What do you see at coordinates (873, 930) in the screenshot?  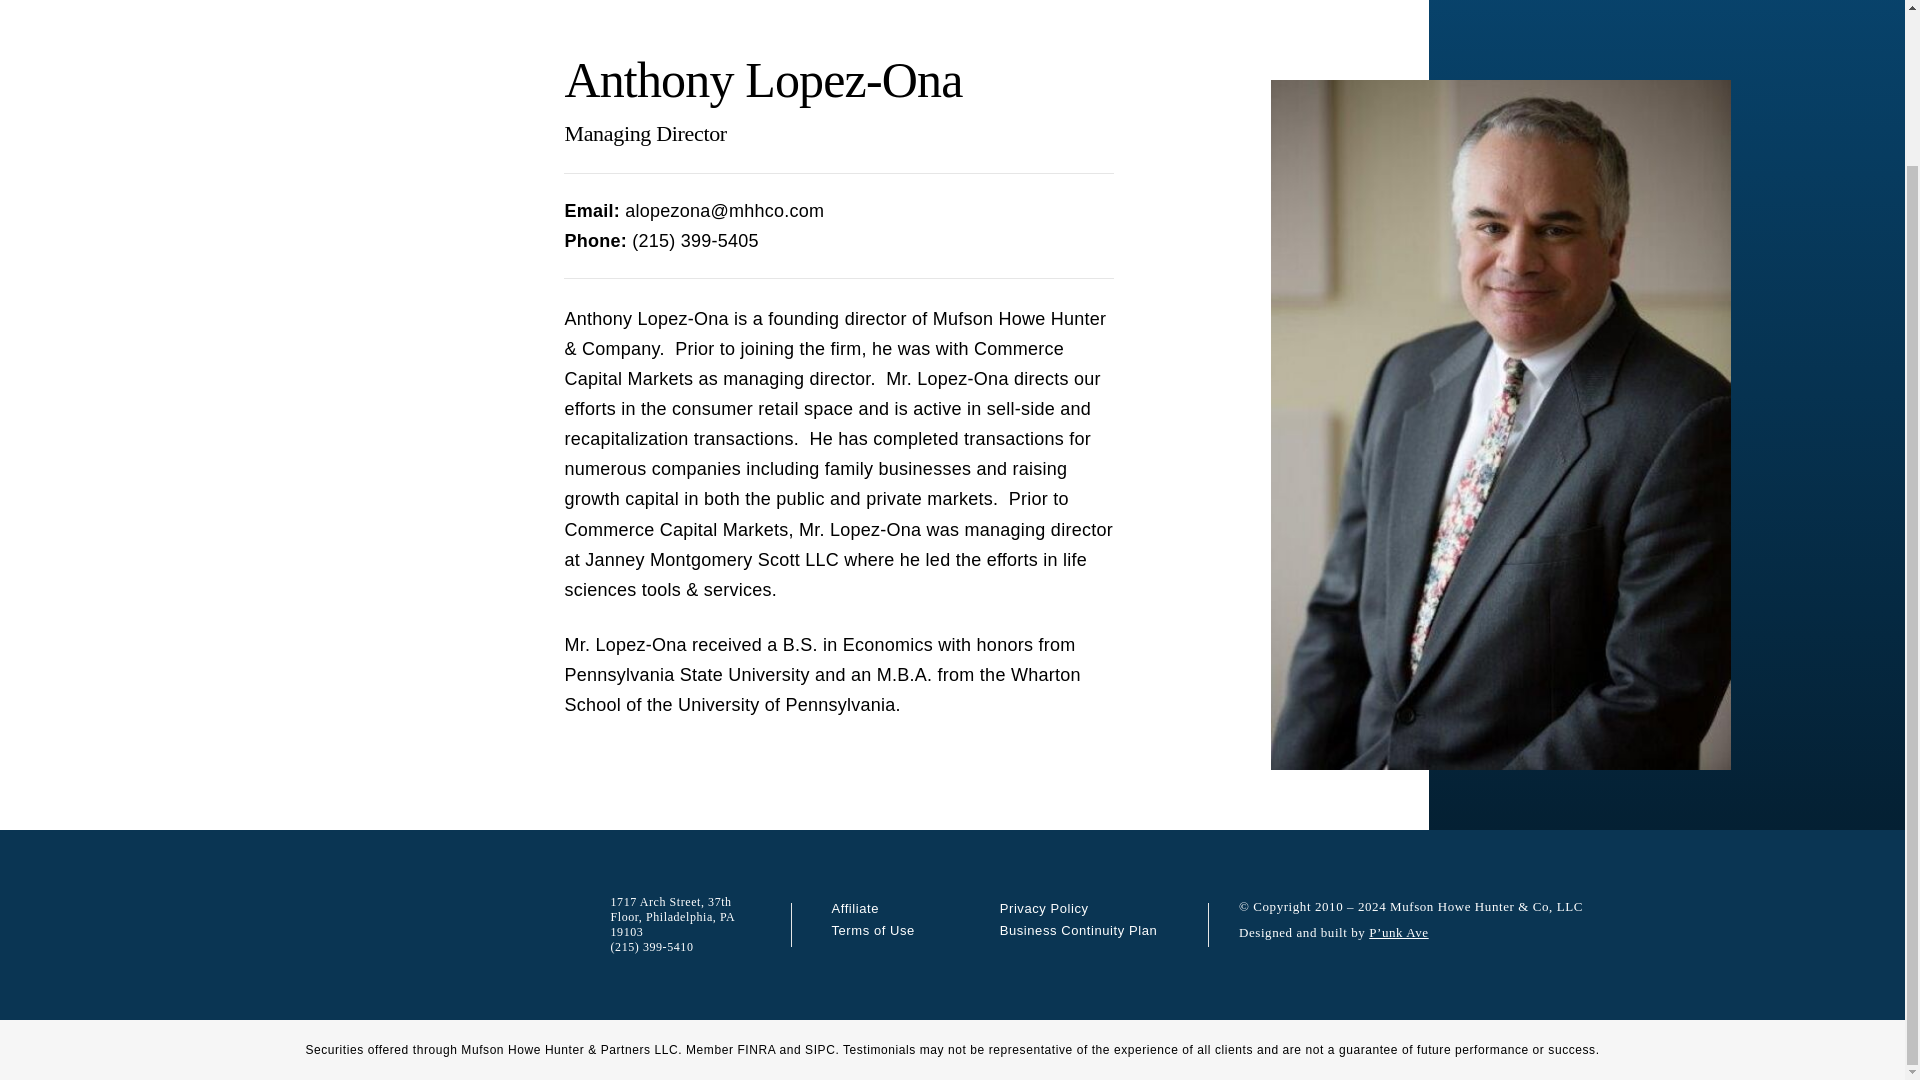 I see `Terms of Use` at bounding box center [873, 930].